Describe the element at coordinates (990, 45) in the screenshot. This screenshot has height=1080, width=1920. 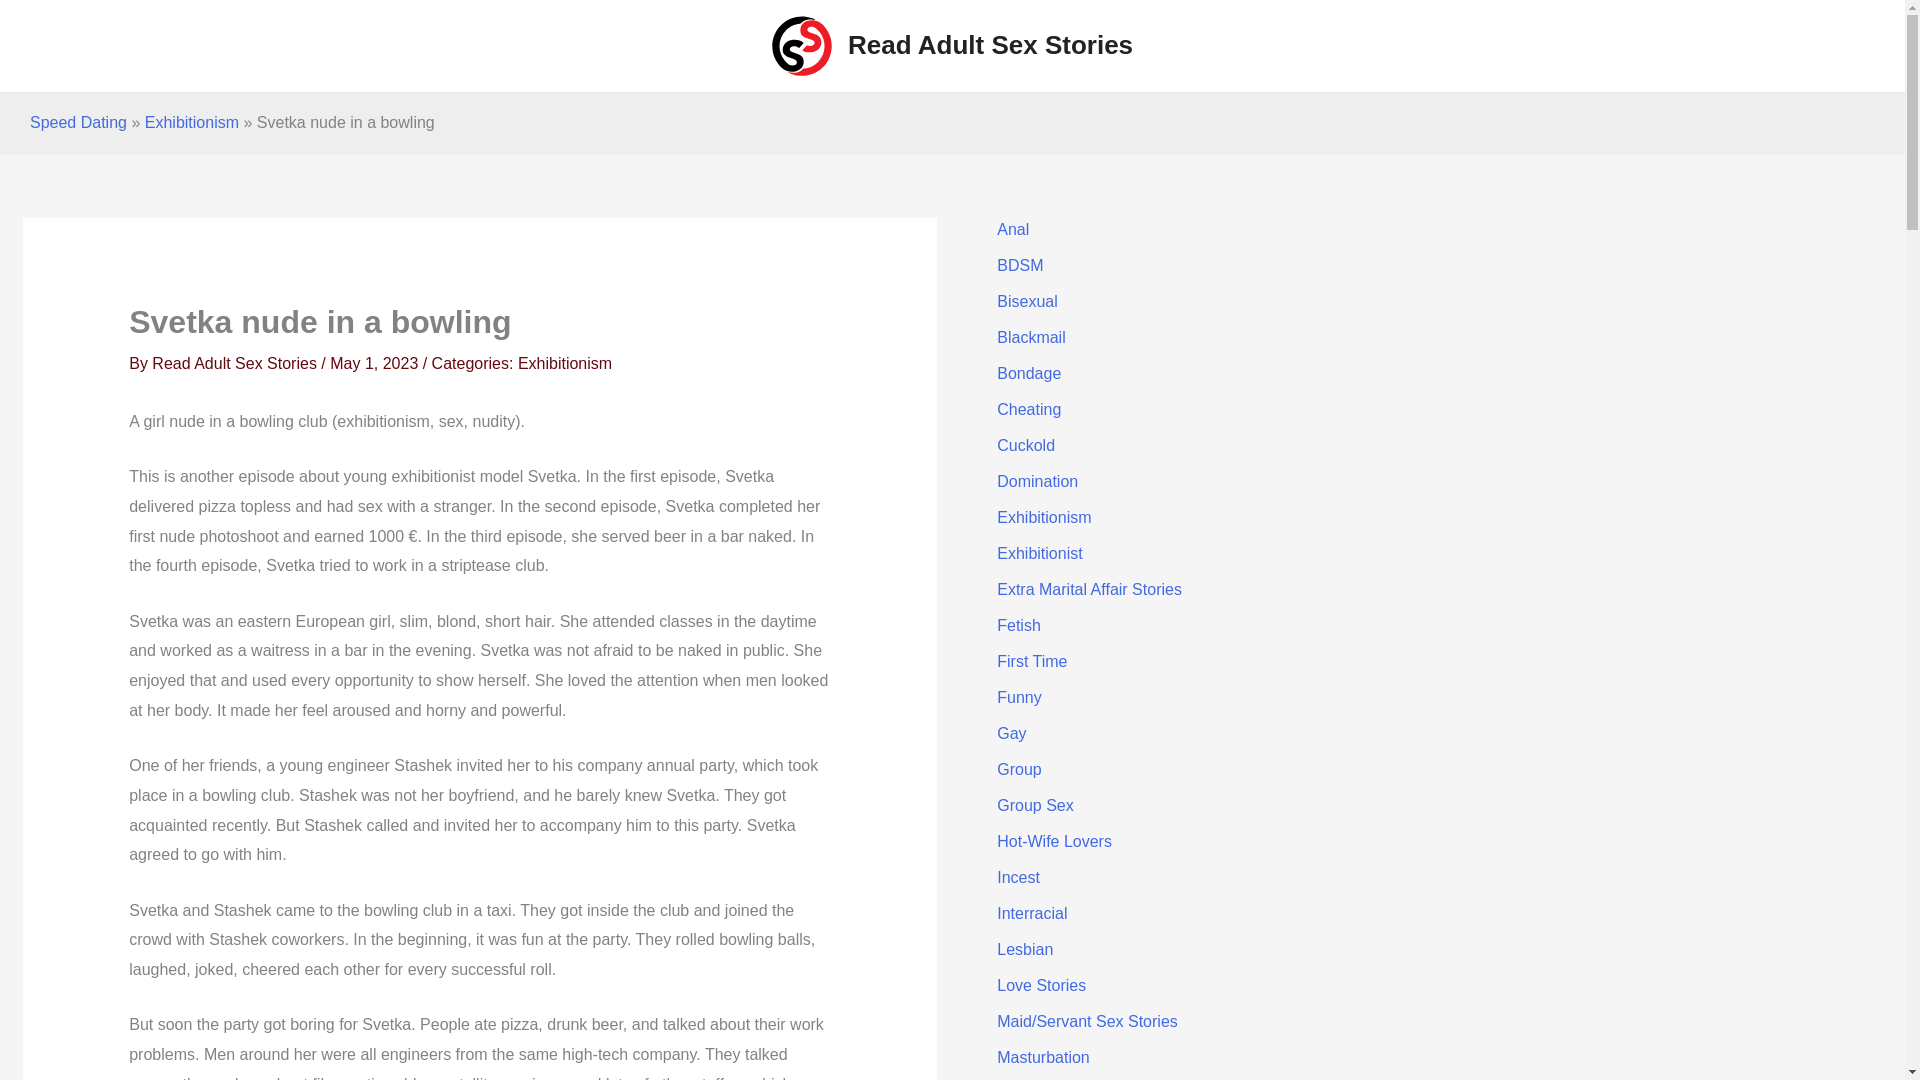
I see `Read Adult Sex Stories` at that location.